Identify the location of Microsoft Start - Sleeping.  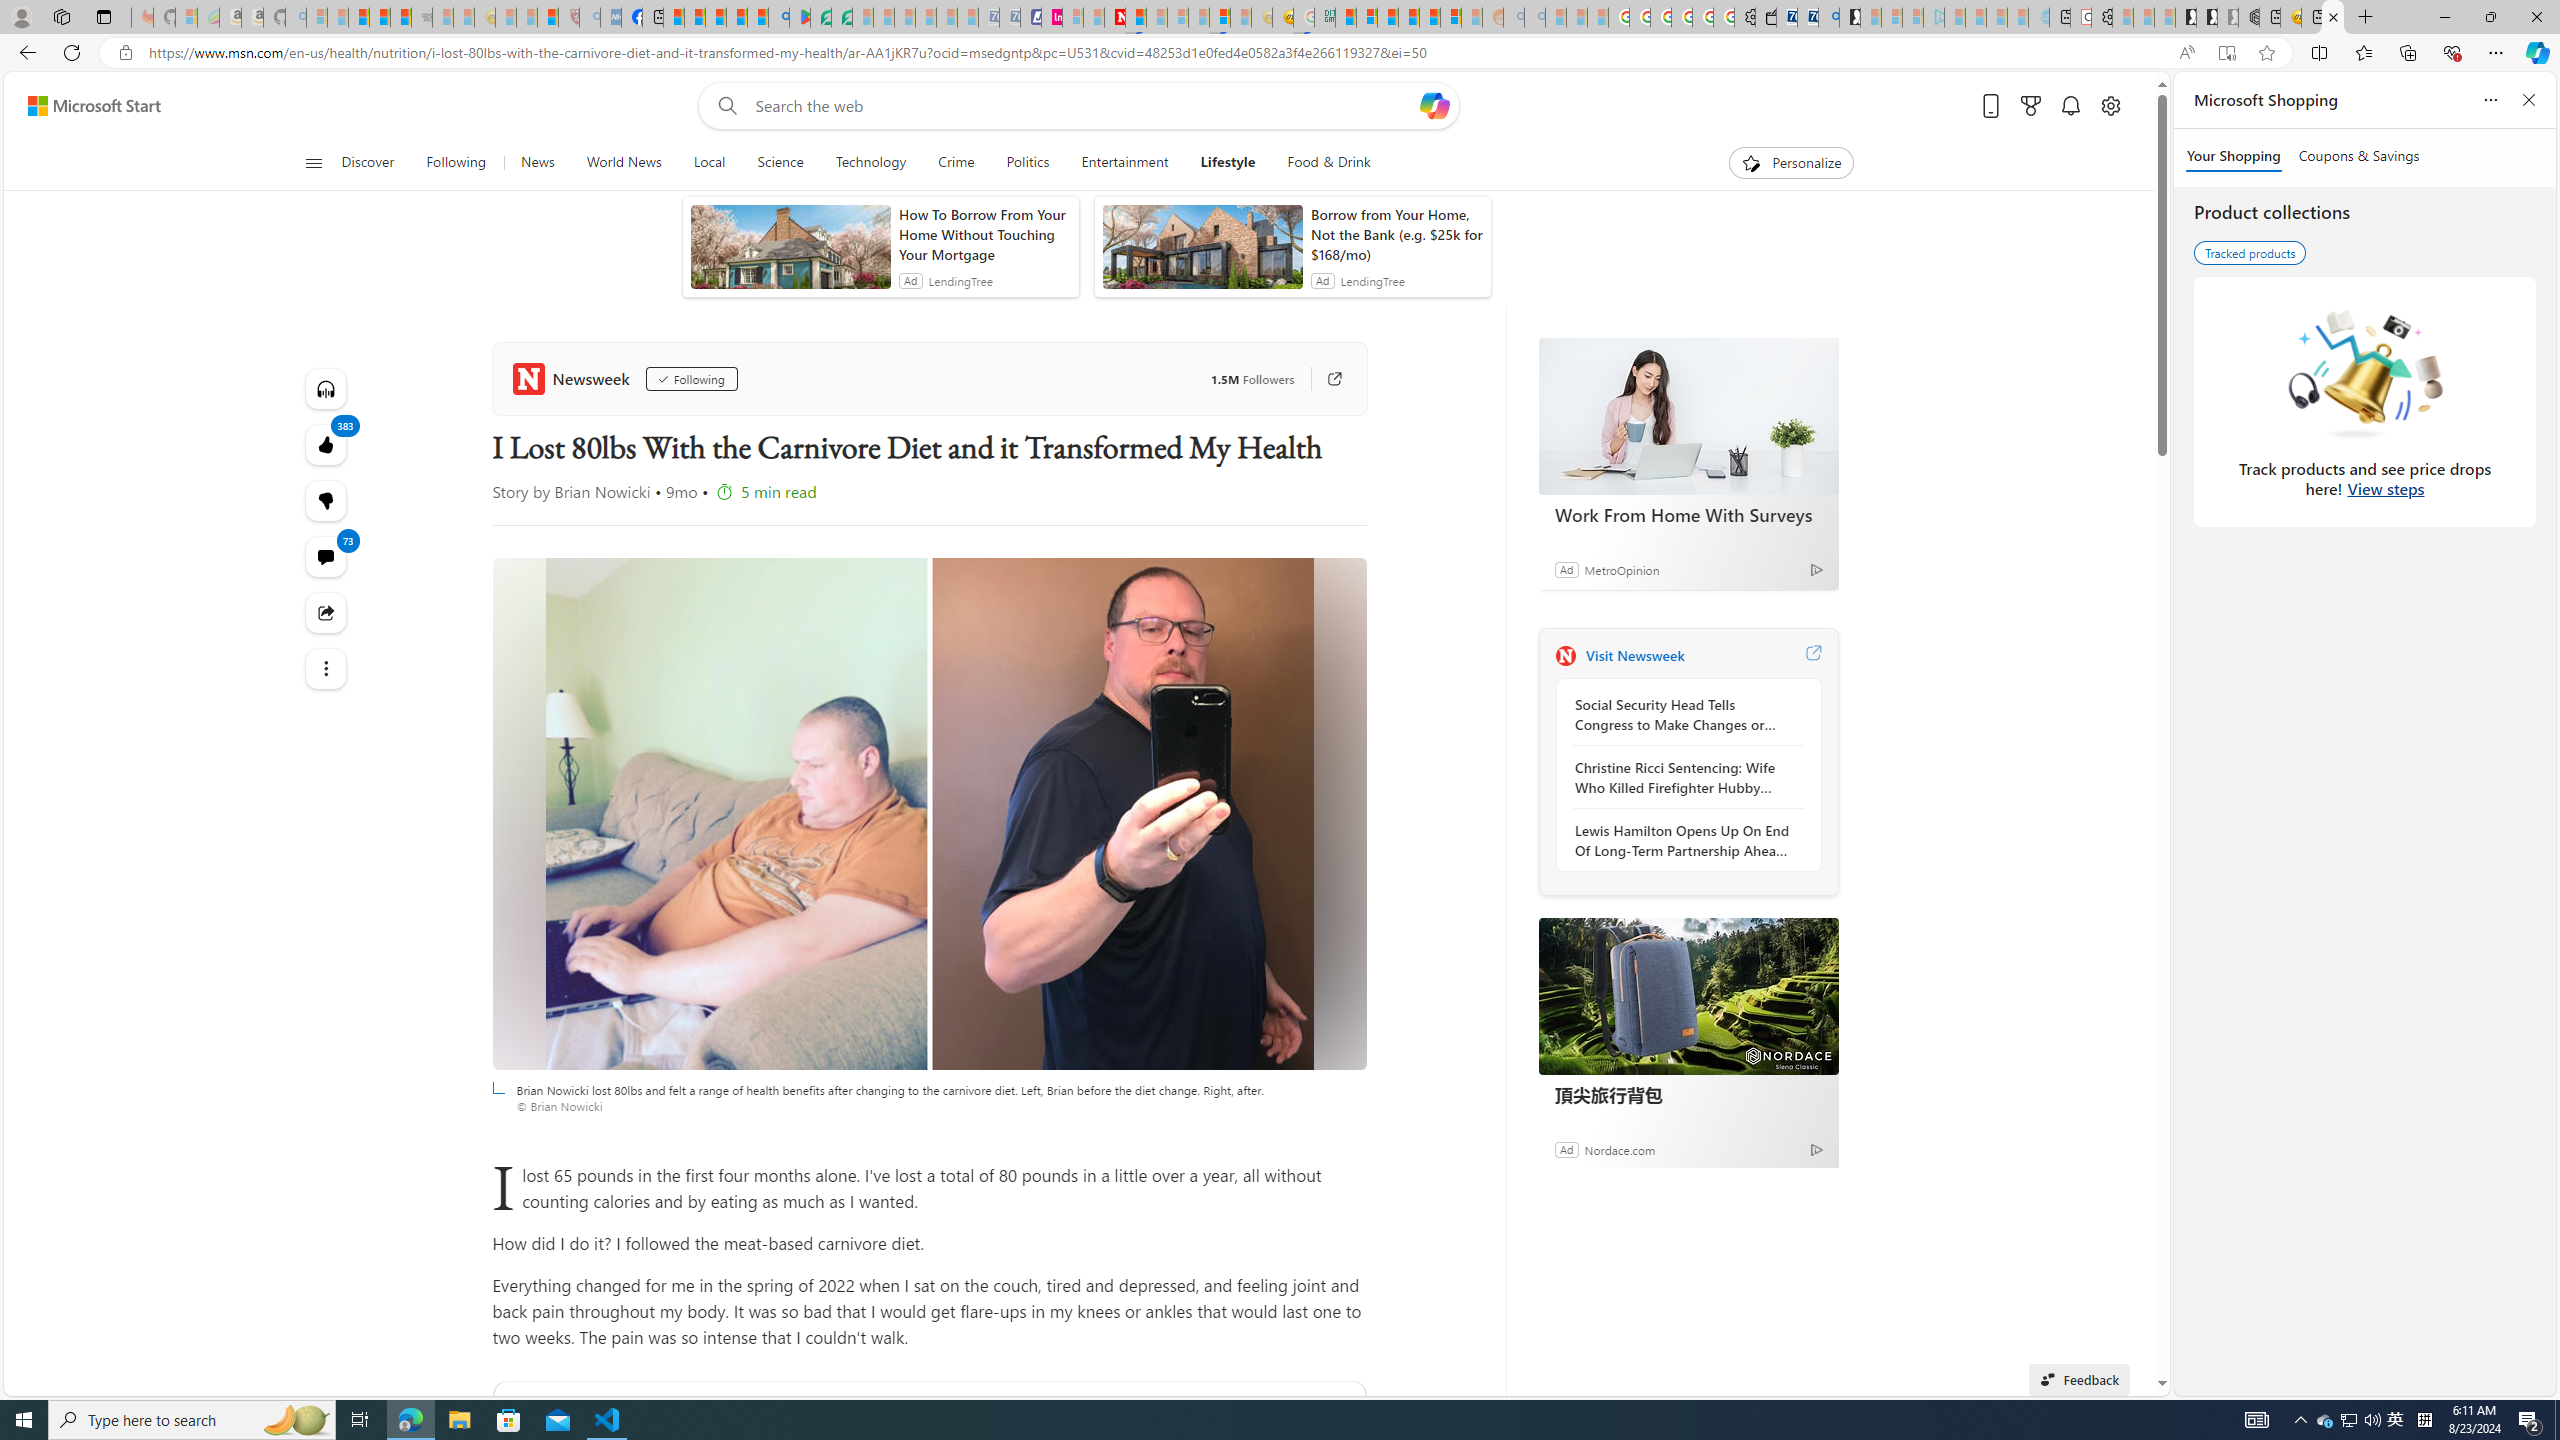
(1998, 17).